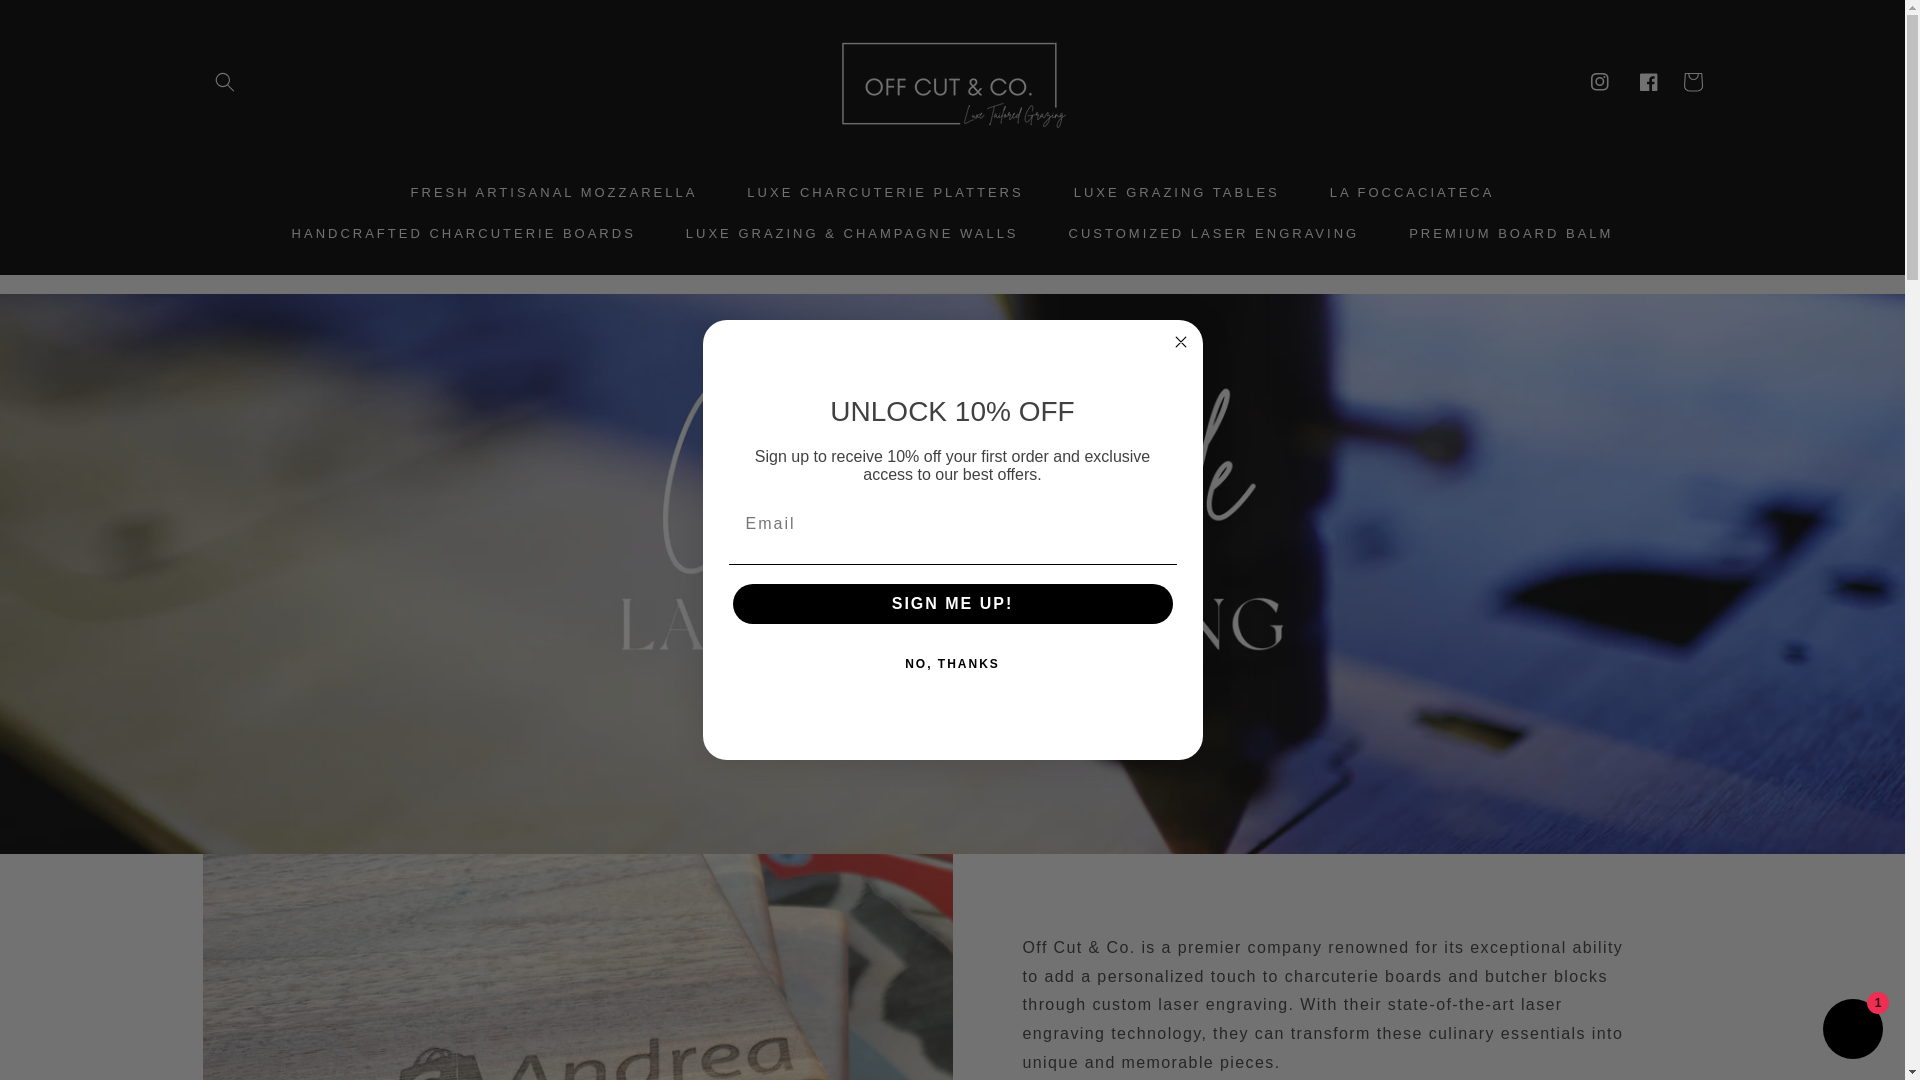 This screenshot has height=1080, width=1920. I want to click on CUSTOMIZED LASER ENGRAVING, so click(1214, 234).